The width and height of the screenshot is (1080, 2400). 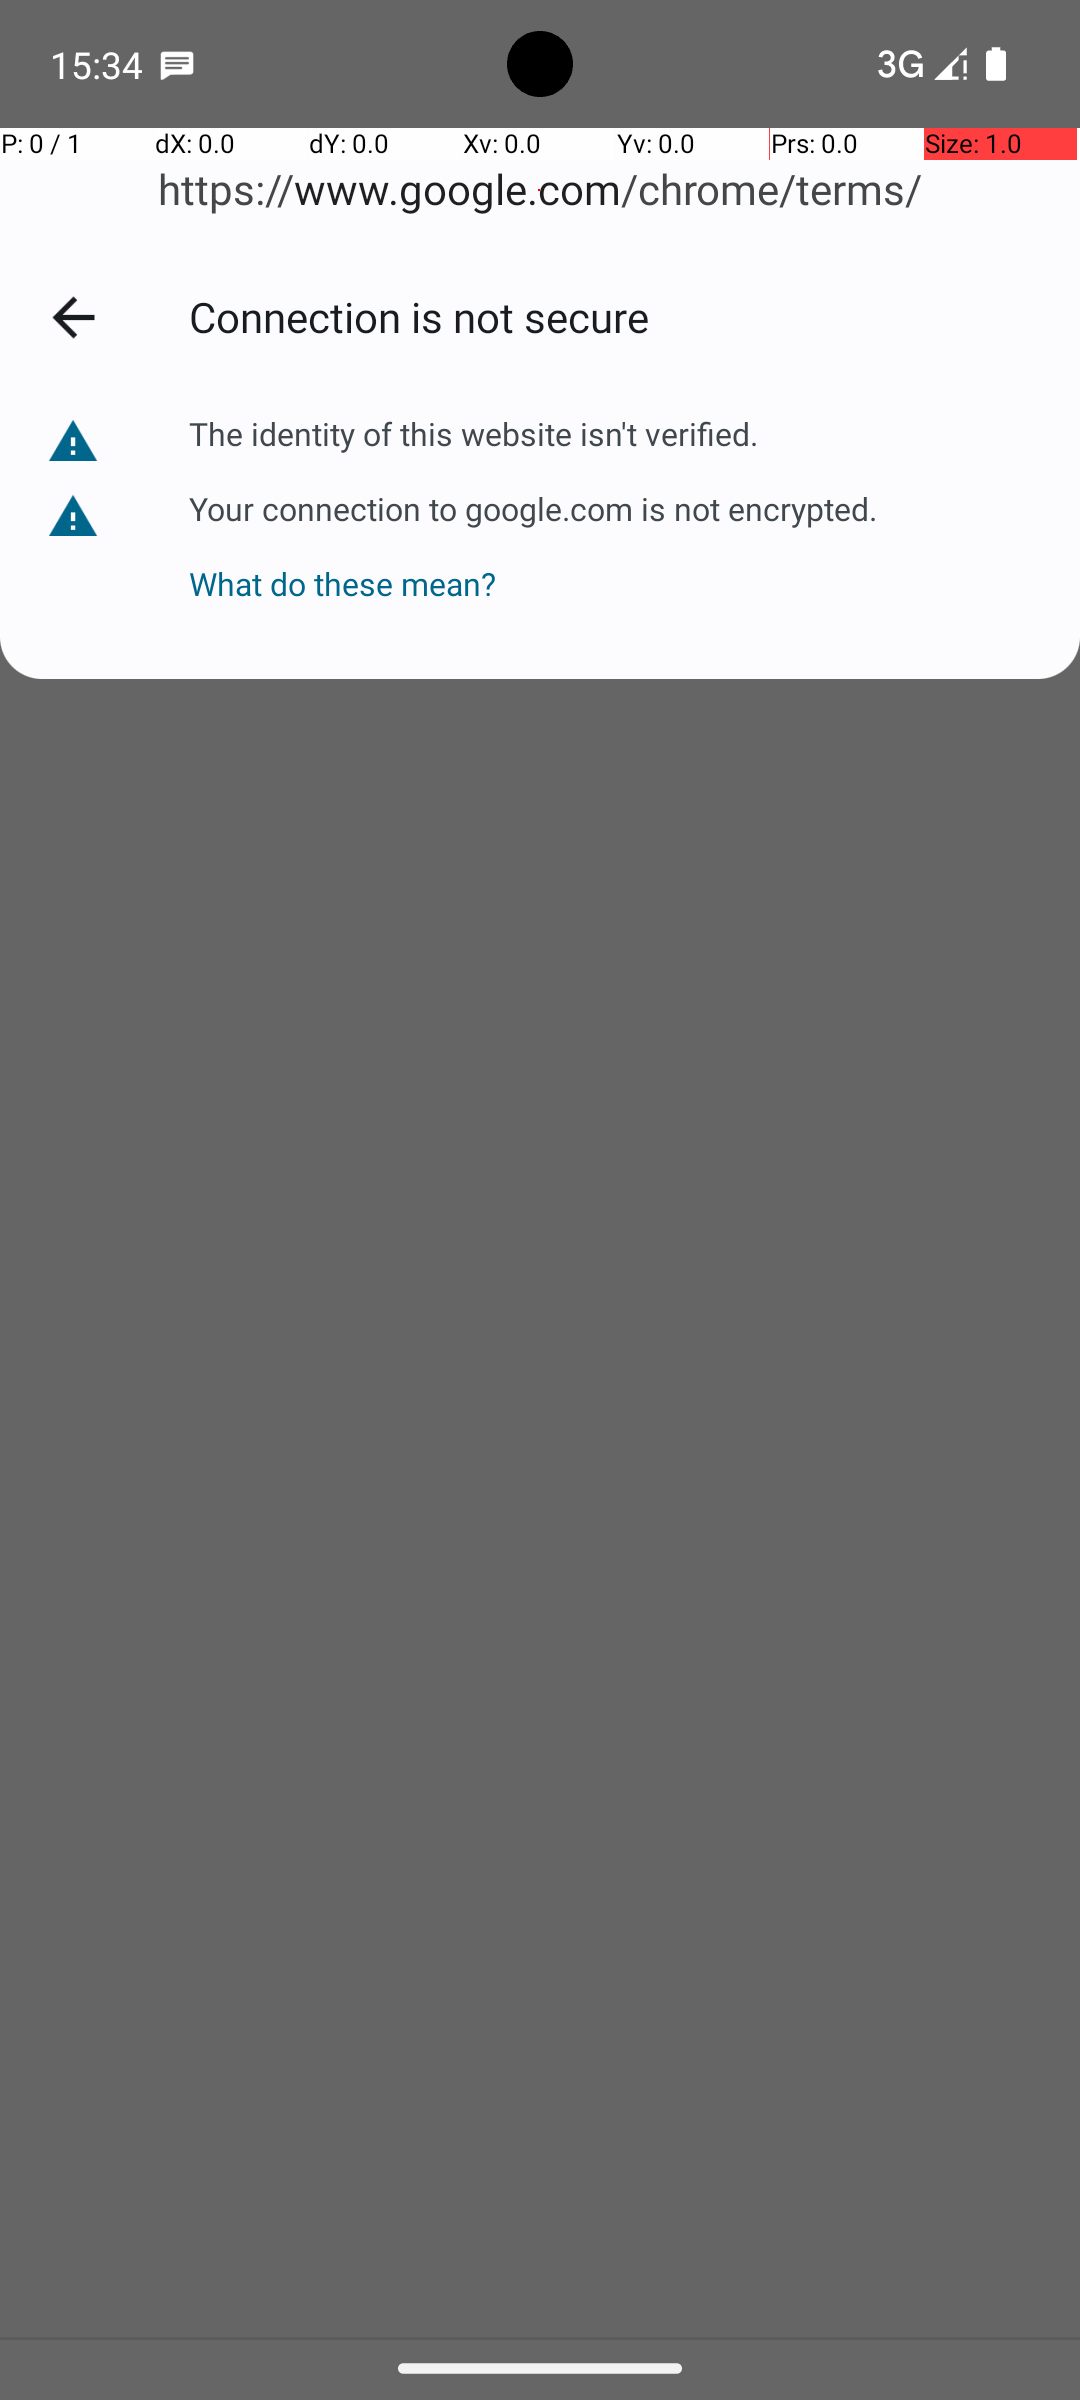 I want to click on The identity of this website isn't verified., so click(x=474, y=434).